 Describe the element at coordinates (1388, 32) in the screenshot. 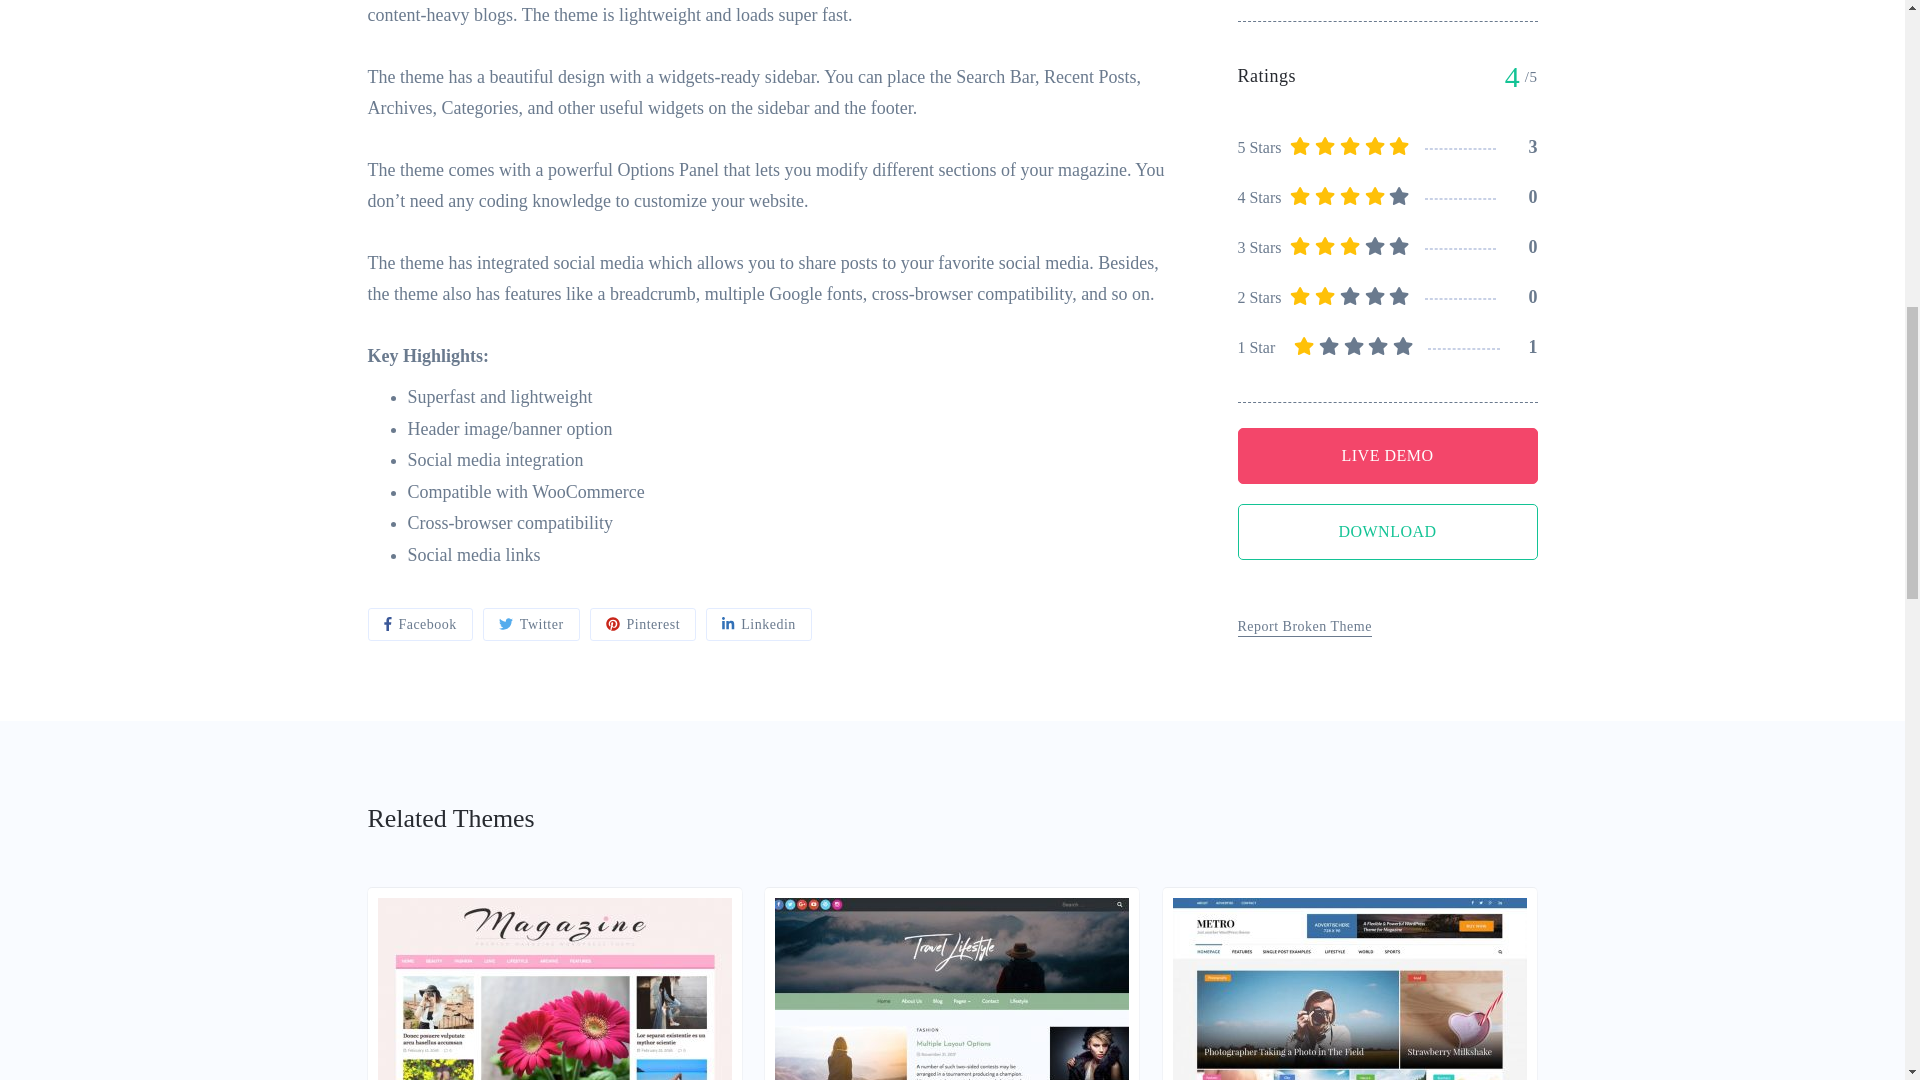

I see `LIVE DEMO` at that location.